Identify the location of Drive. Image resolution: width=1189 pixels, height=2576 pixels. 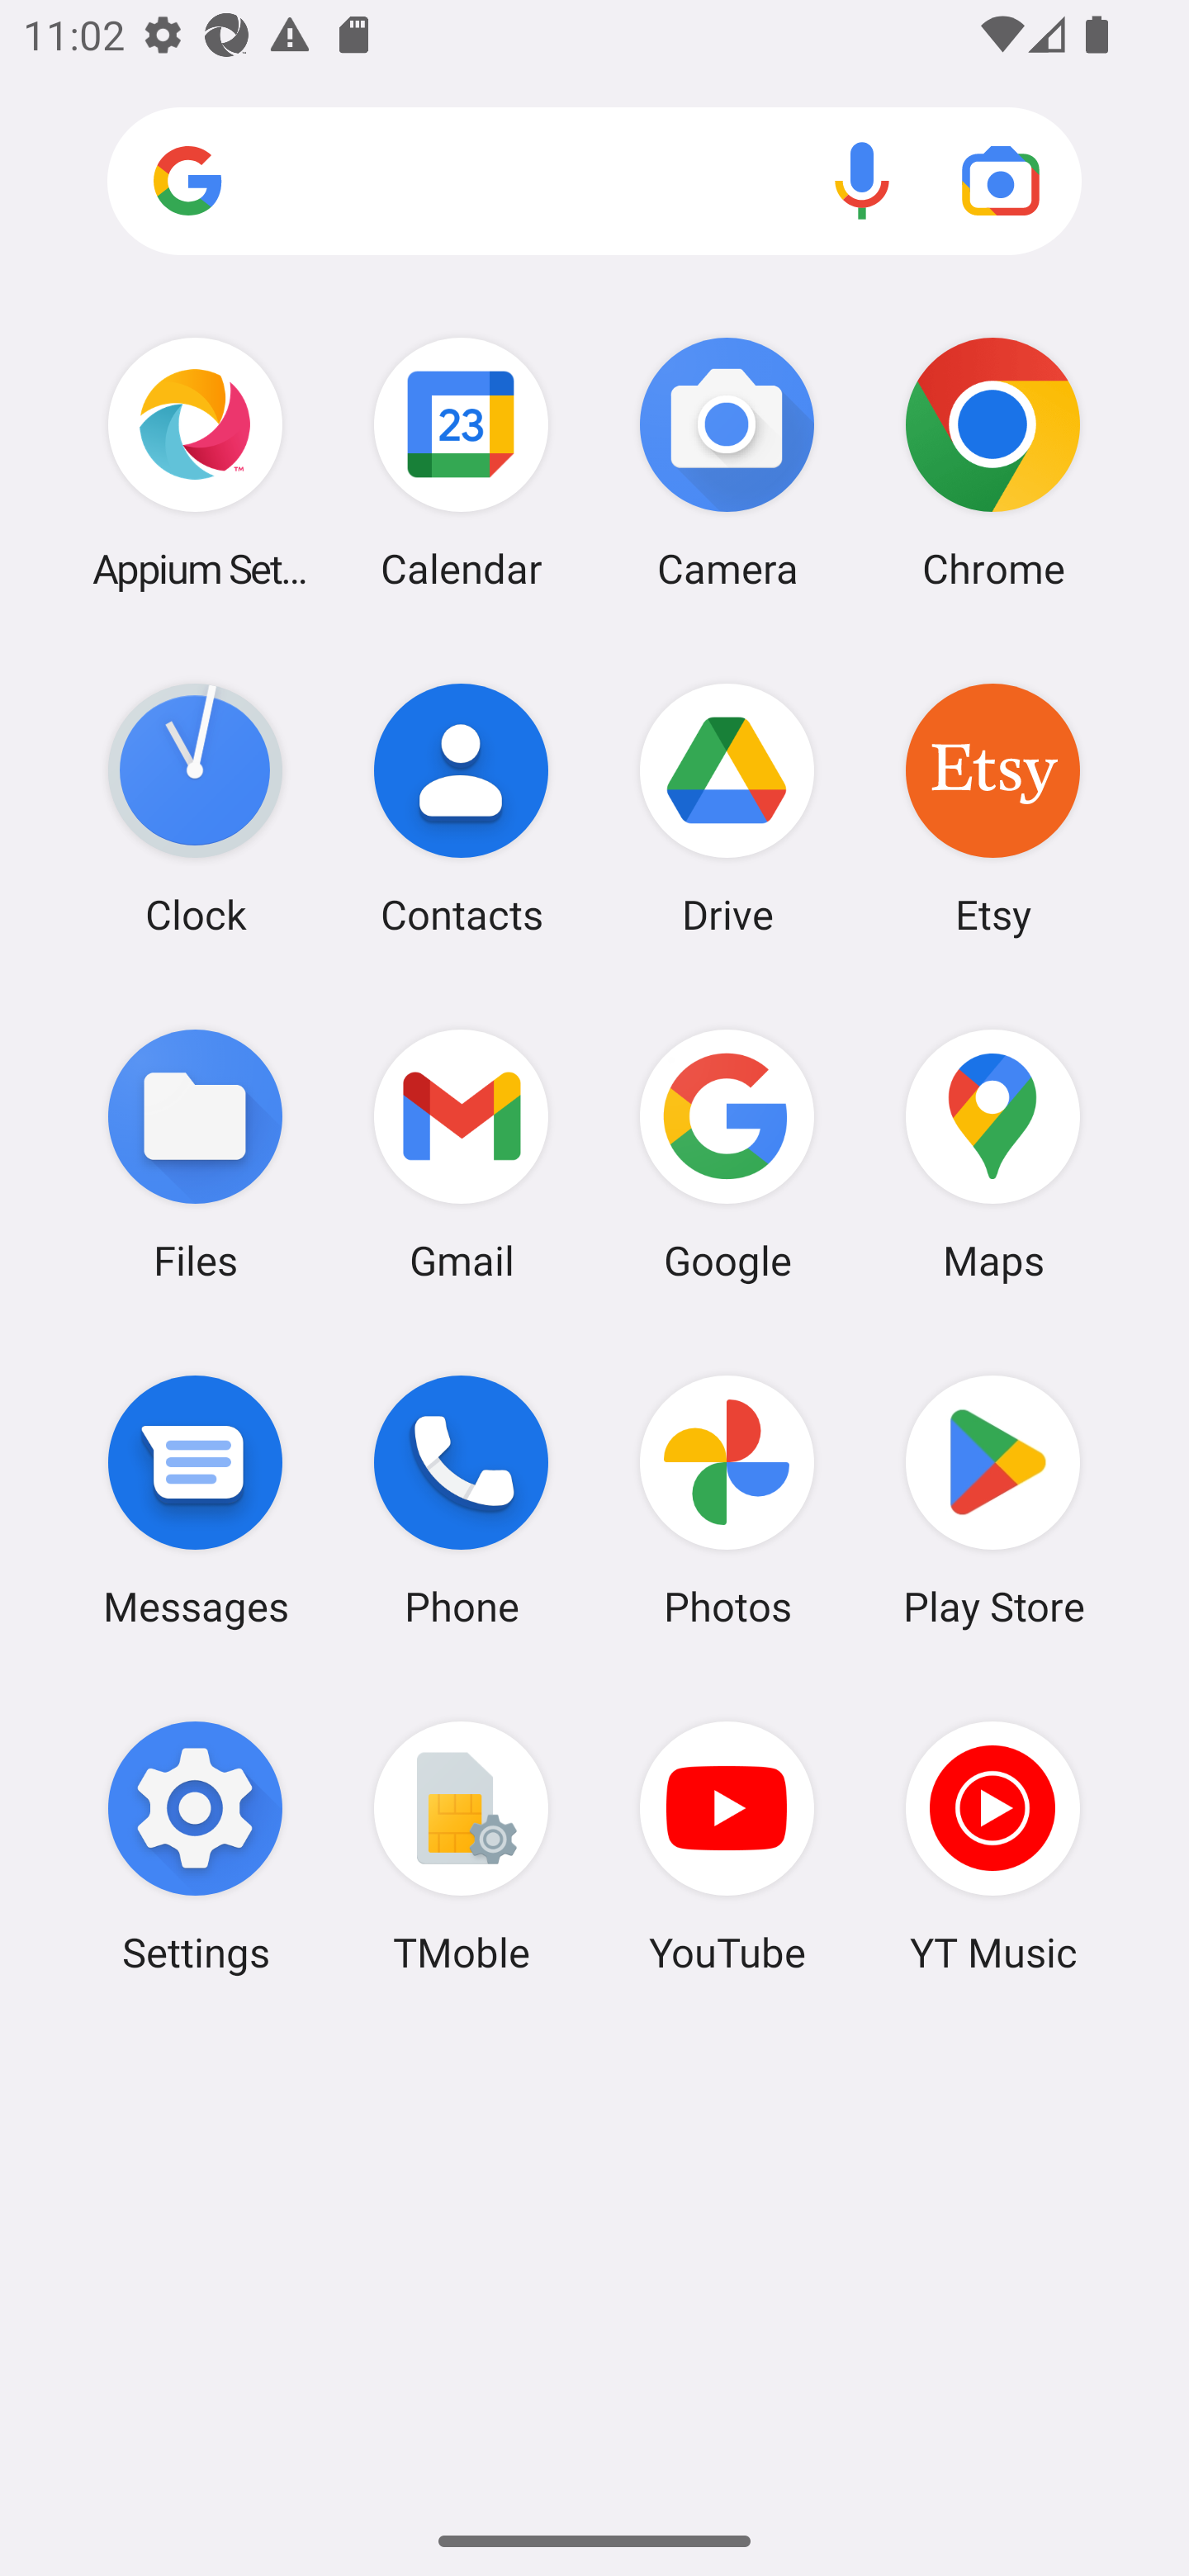
(727, 808).